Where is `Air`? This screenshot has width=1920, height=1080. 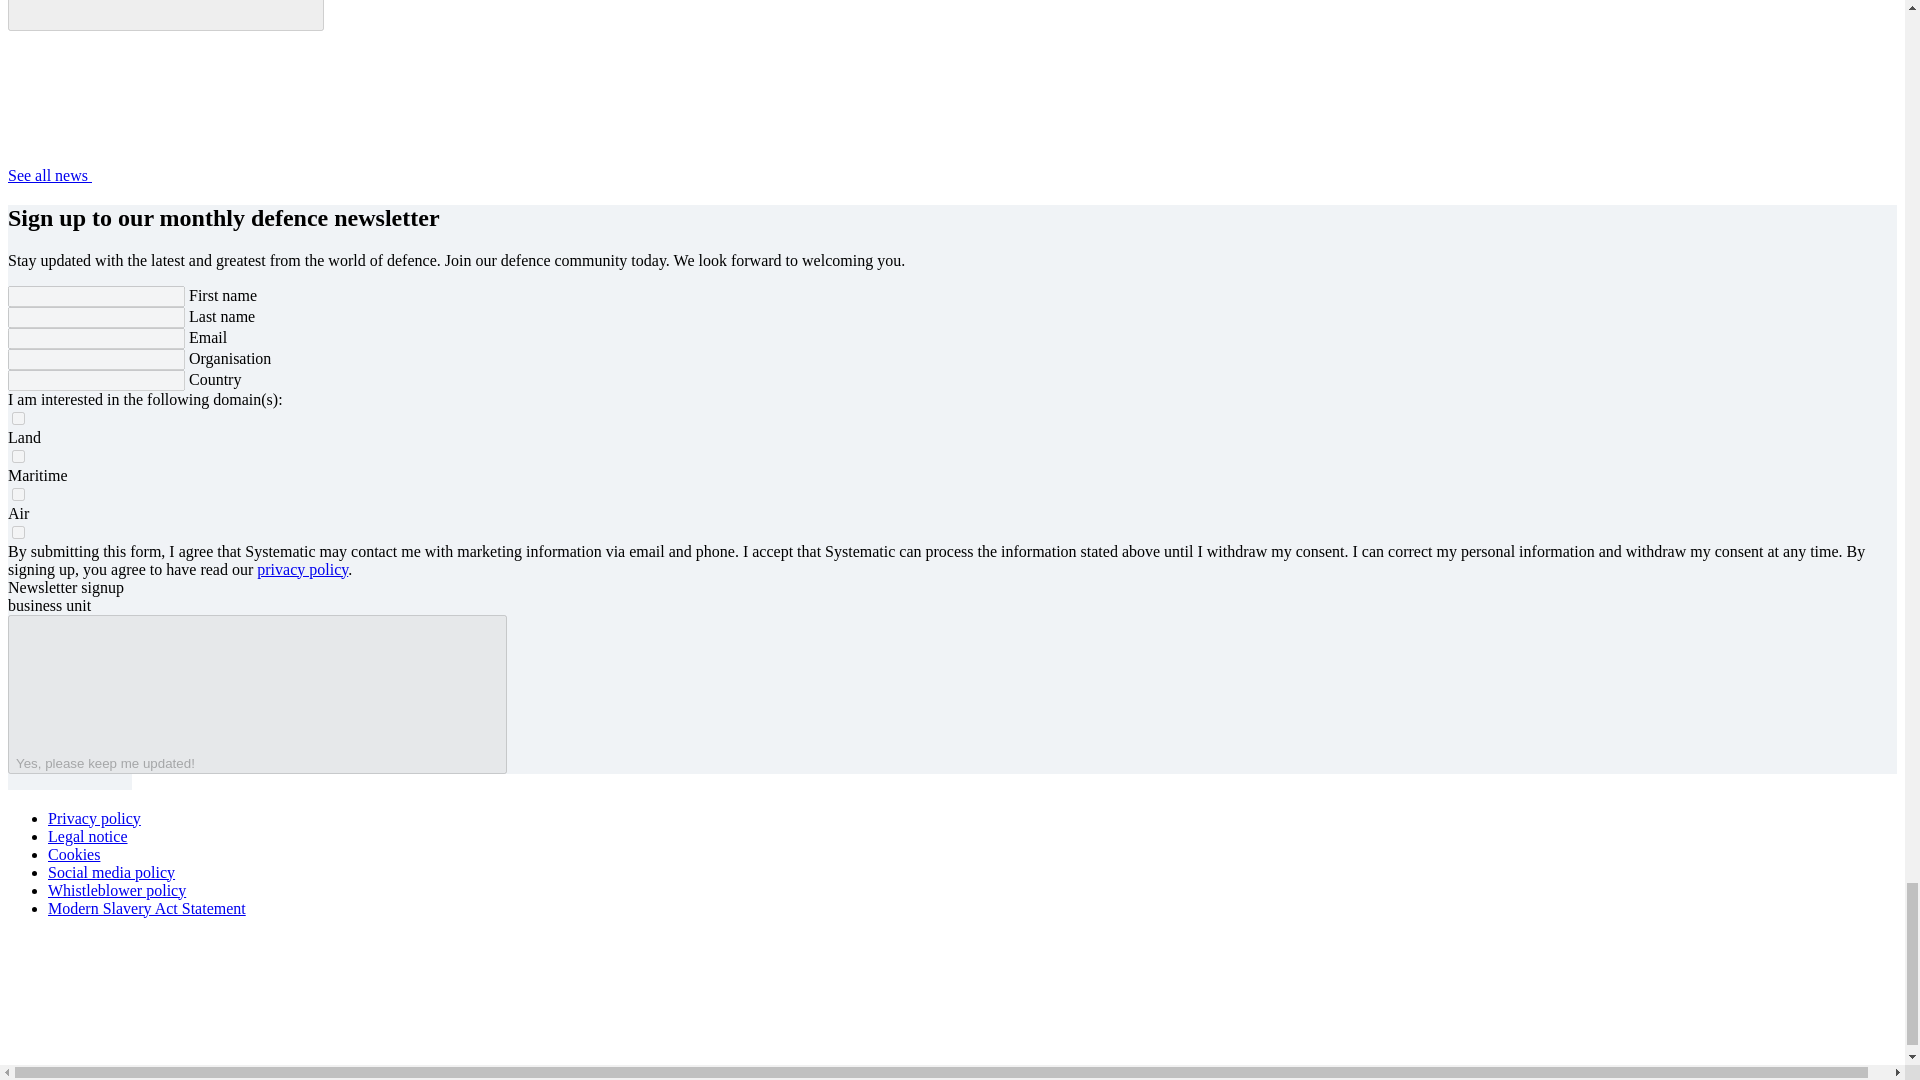
Air is located at coordinates (18, 494).